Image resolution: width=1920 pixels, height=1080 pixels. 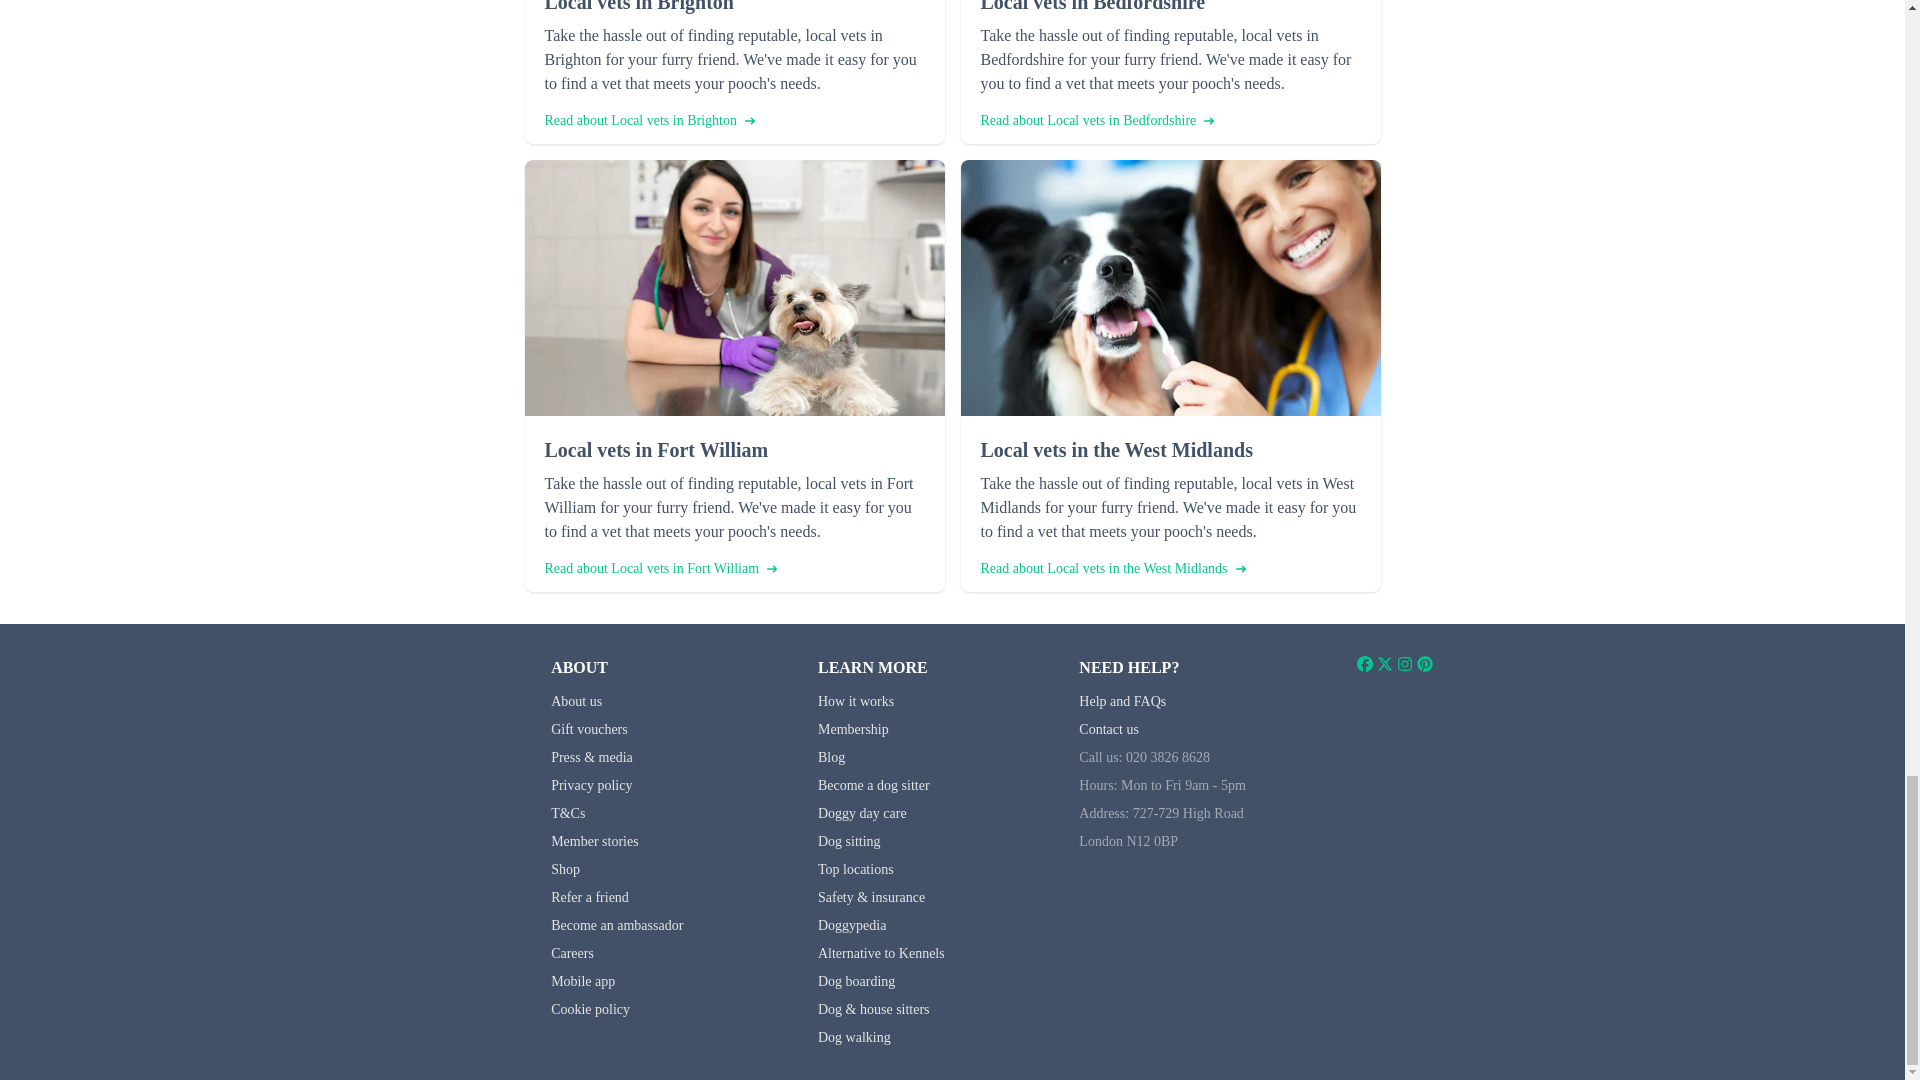 What do you see at coordinates (660, 568) in the screenshot?
I see `Read about Local vets in Fort William` at bounding box center [660, 568].